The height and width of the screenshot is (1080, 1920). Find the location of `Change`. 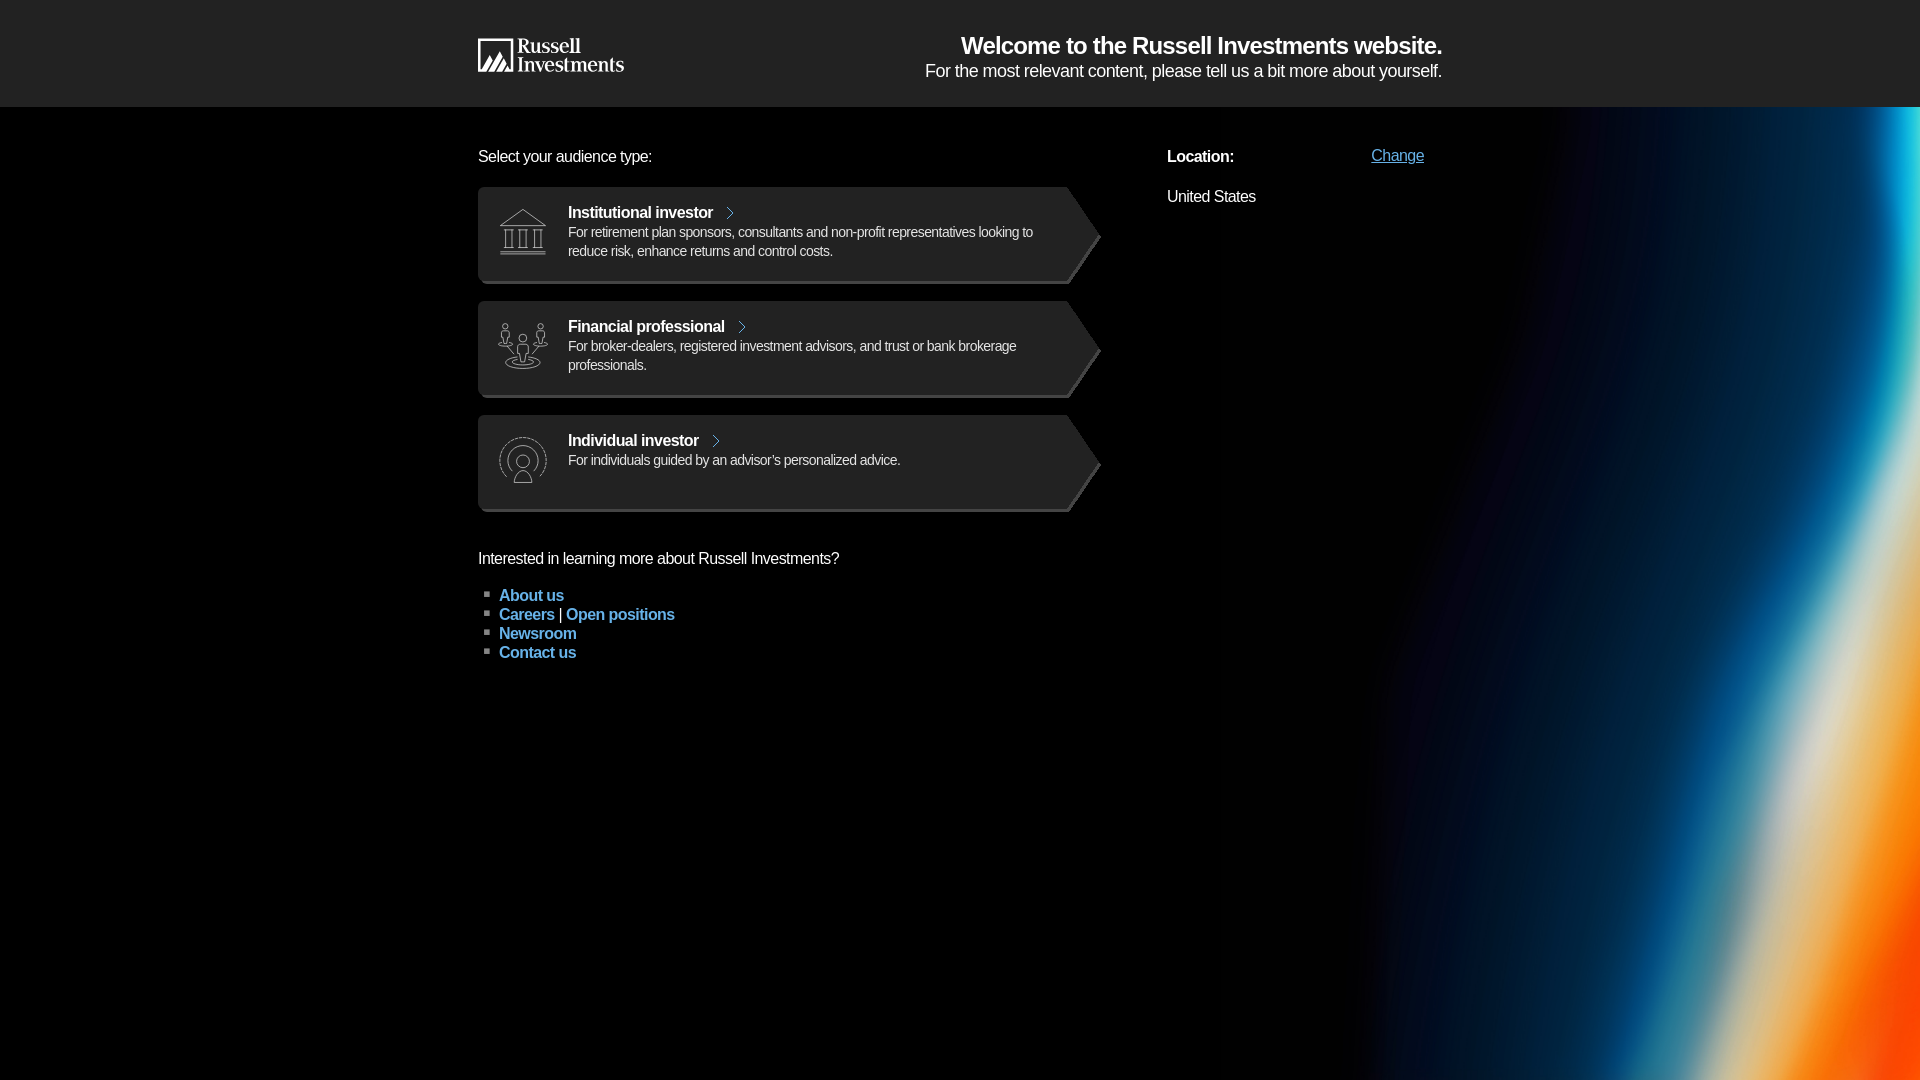

Change is located at coordinates (1397, 154).